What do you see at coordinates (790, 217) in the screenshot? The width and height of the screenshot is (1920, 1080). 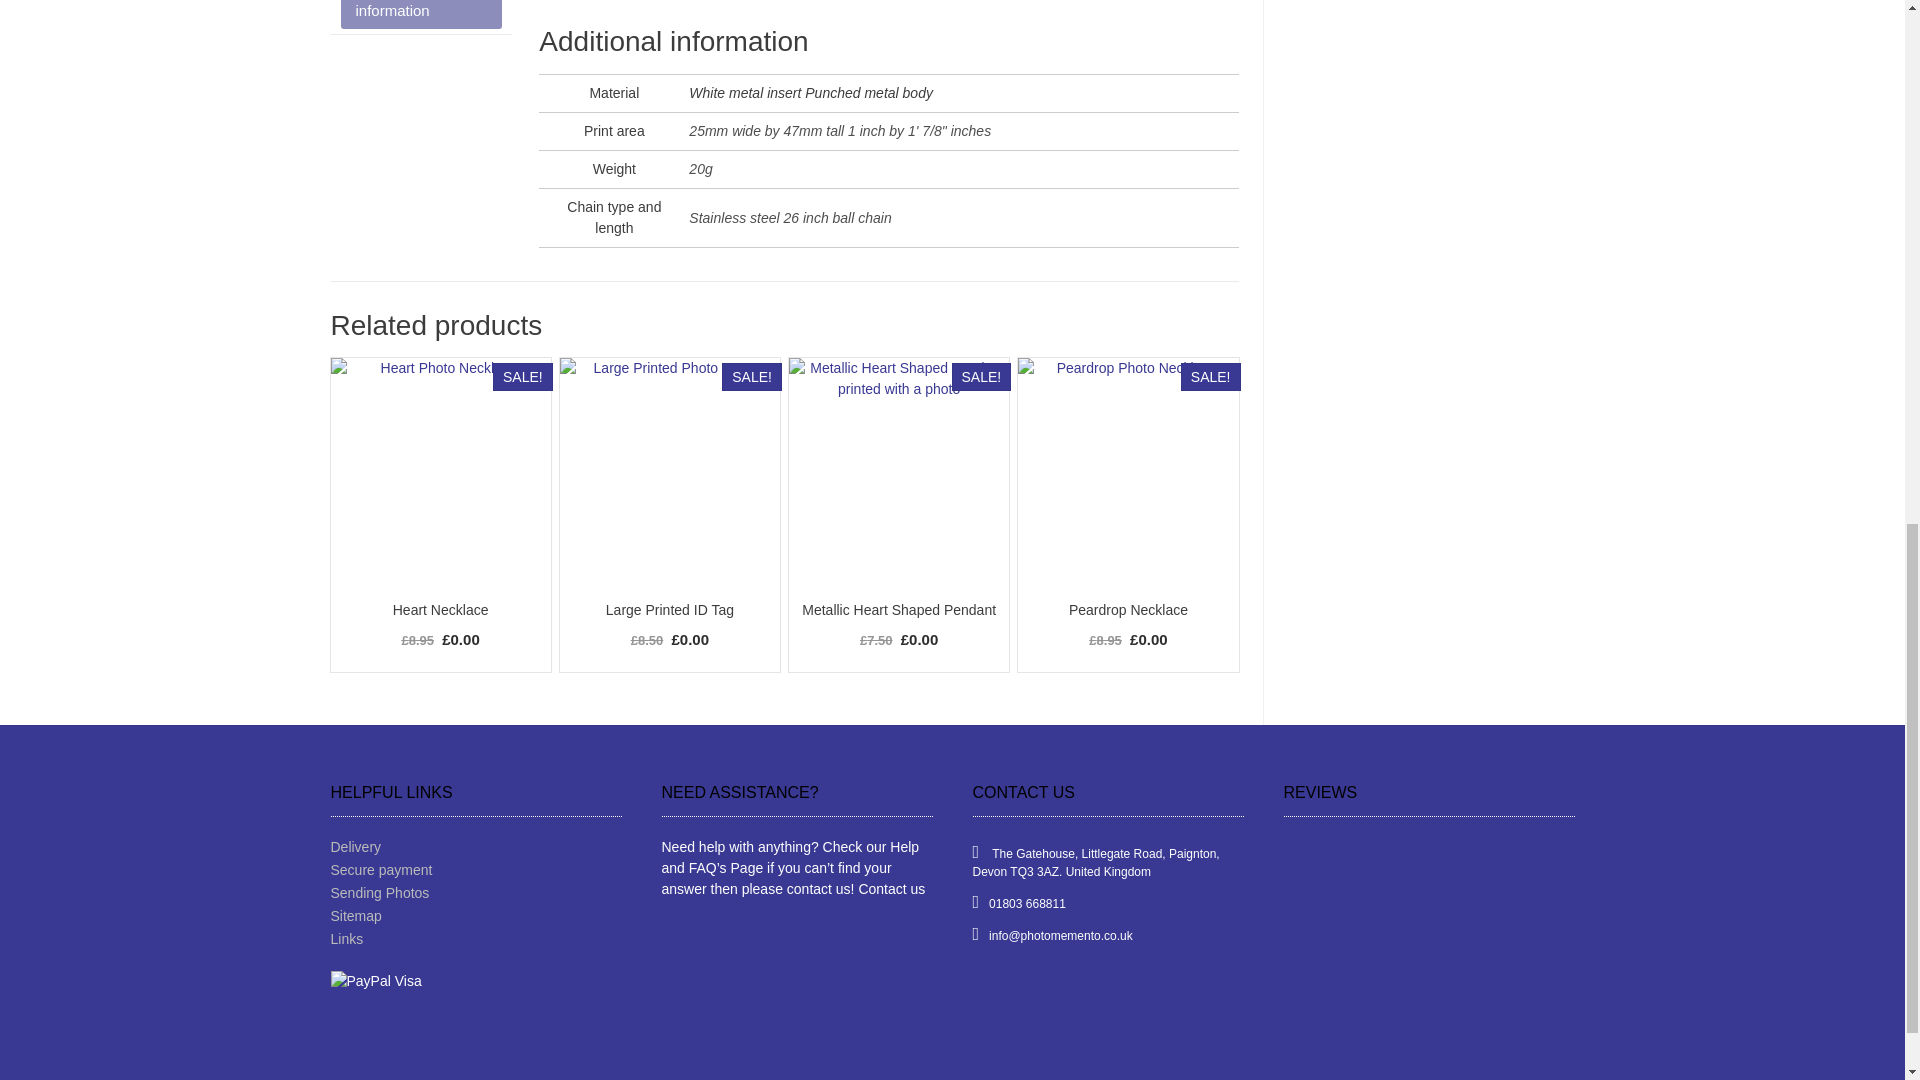 I see `Stainless steel 26 inch ball chain` at bounding box center [790, 217].